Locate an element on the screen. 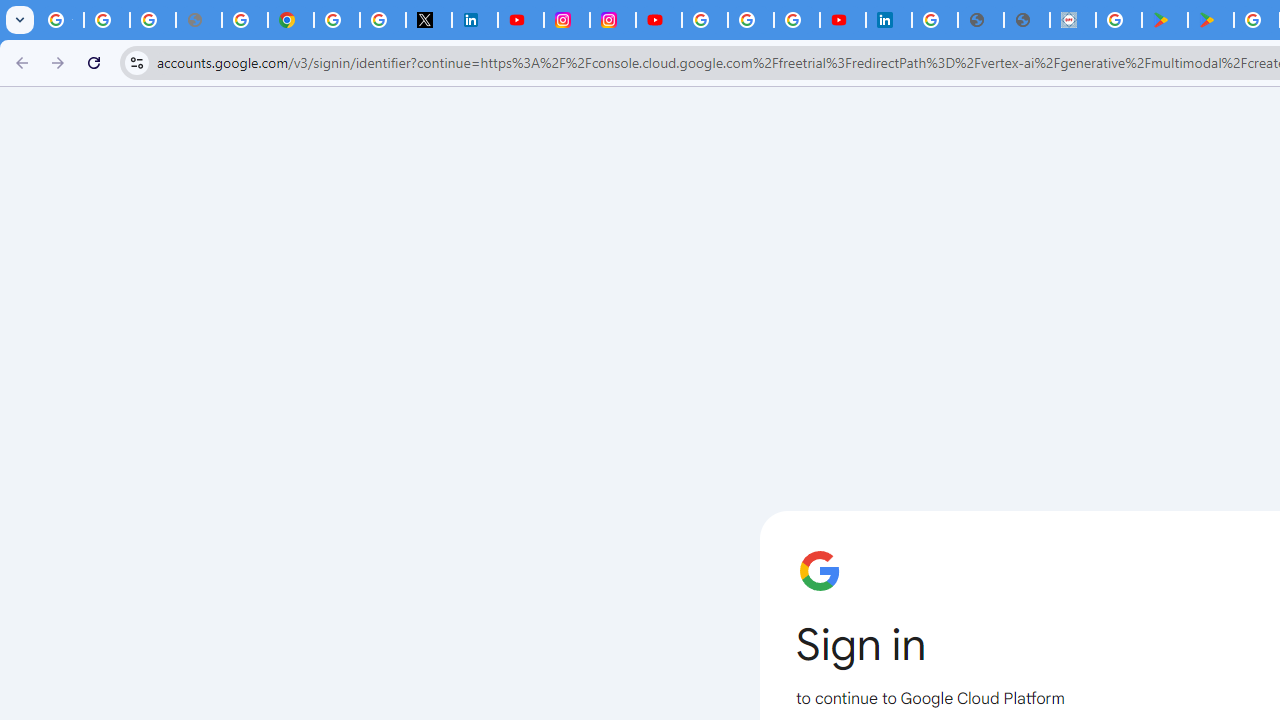 The image size is (1280, 720). LinkedIn Privacy Policy is located at coordinates (474, 20).